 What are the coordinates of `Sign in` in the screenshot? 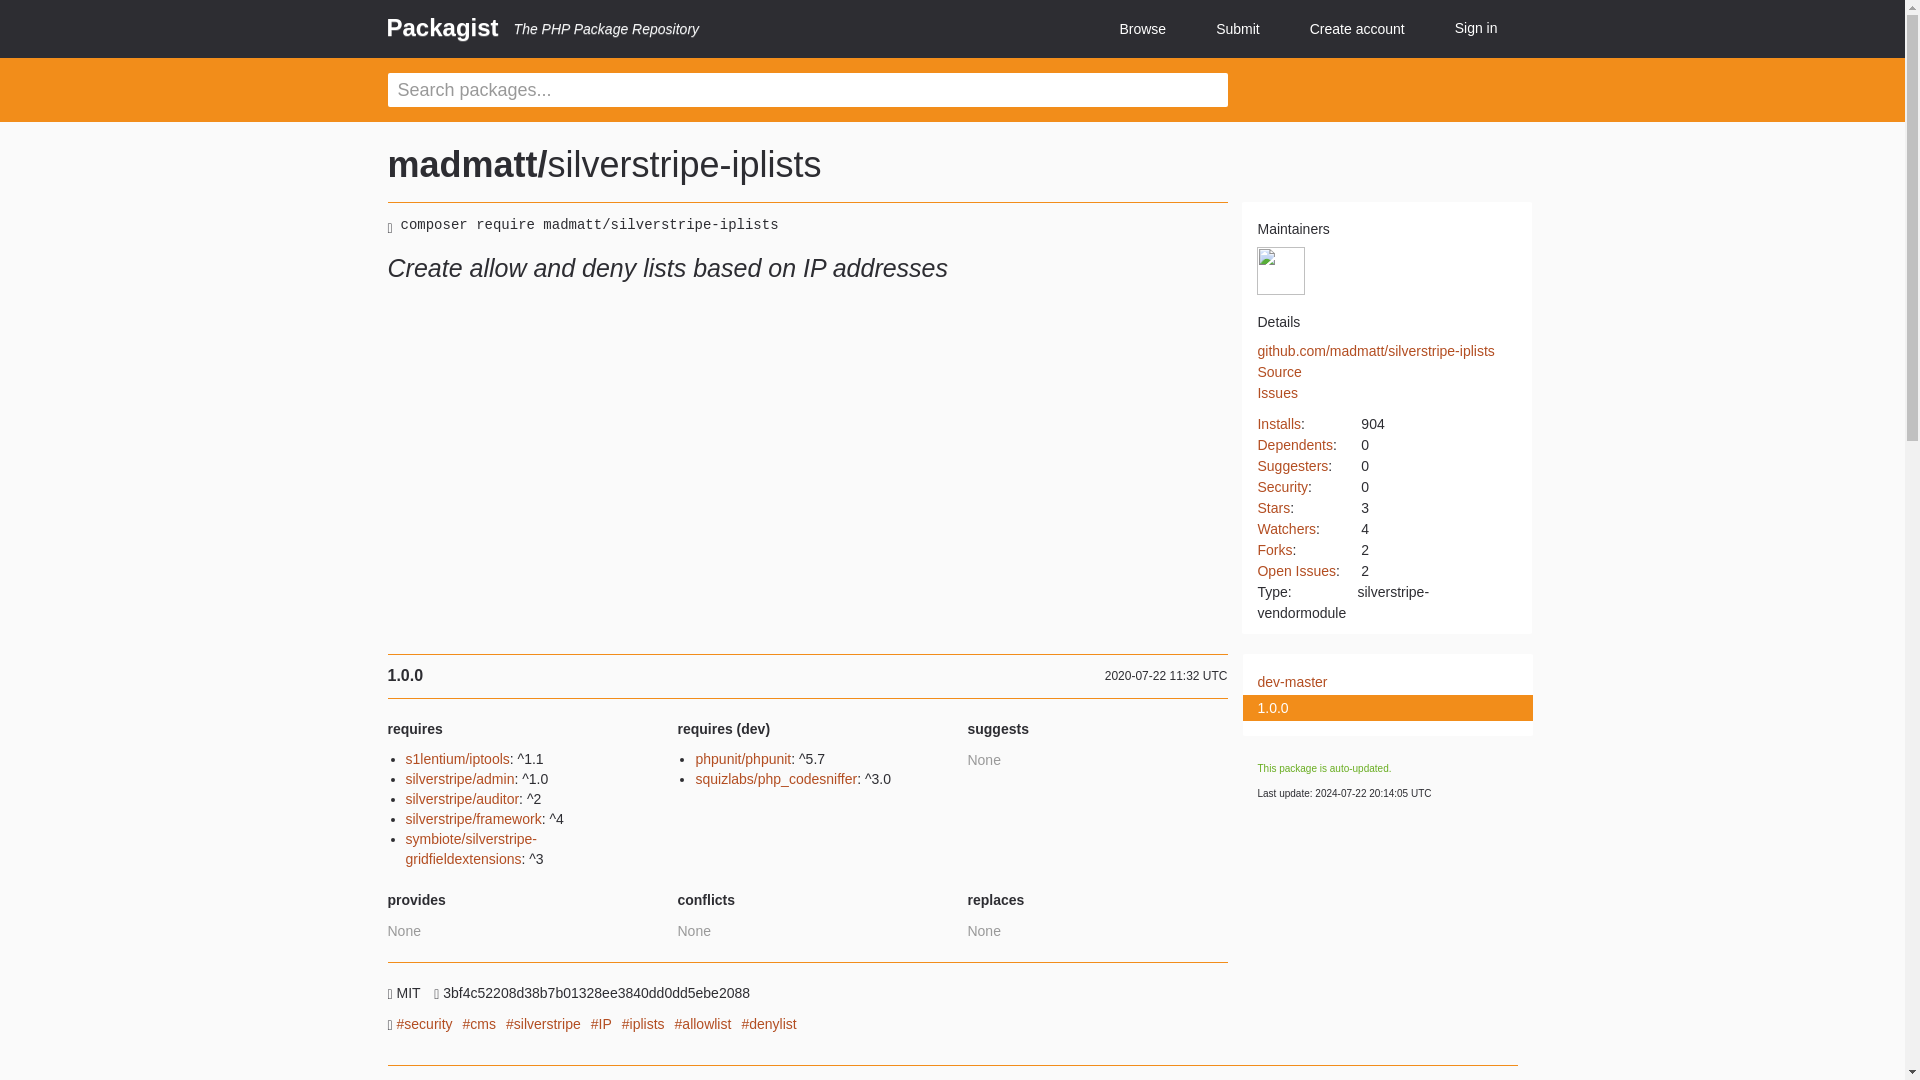 It's located at (1476, 28).